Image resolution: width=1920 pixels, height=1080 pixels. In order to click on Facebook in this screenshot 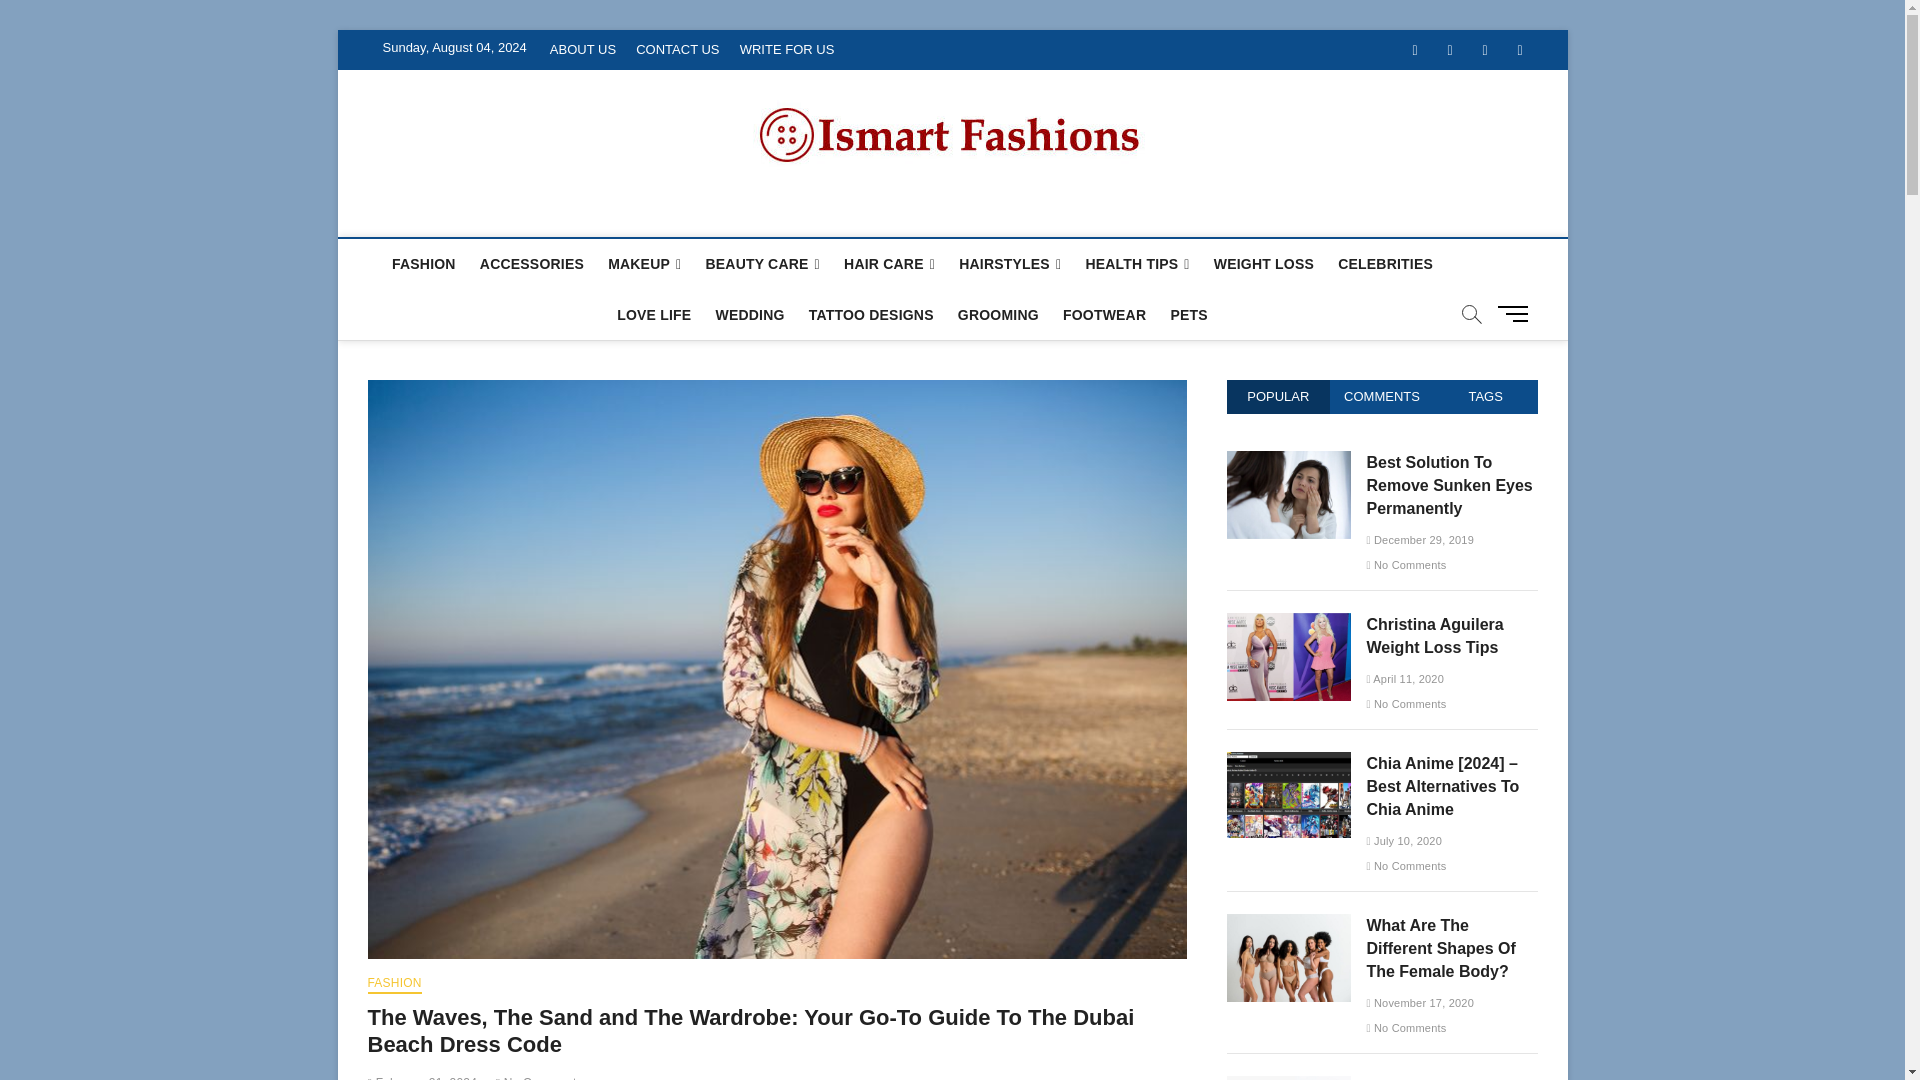, I will do `click(1414, 50)`.